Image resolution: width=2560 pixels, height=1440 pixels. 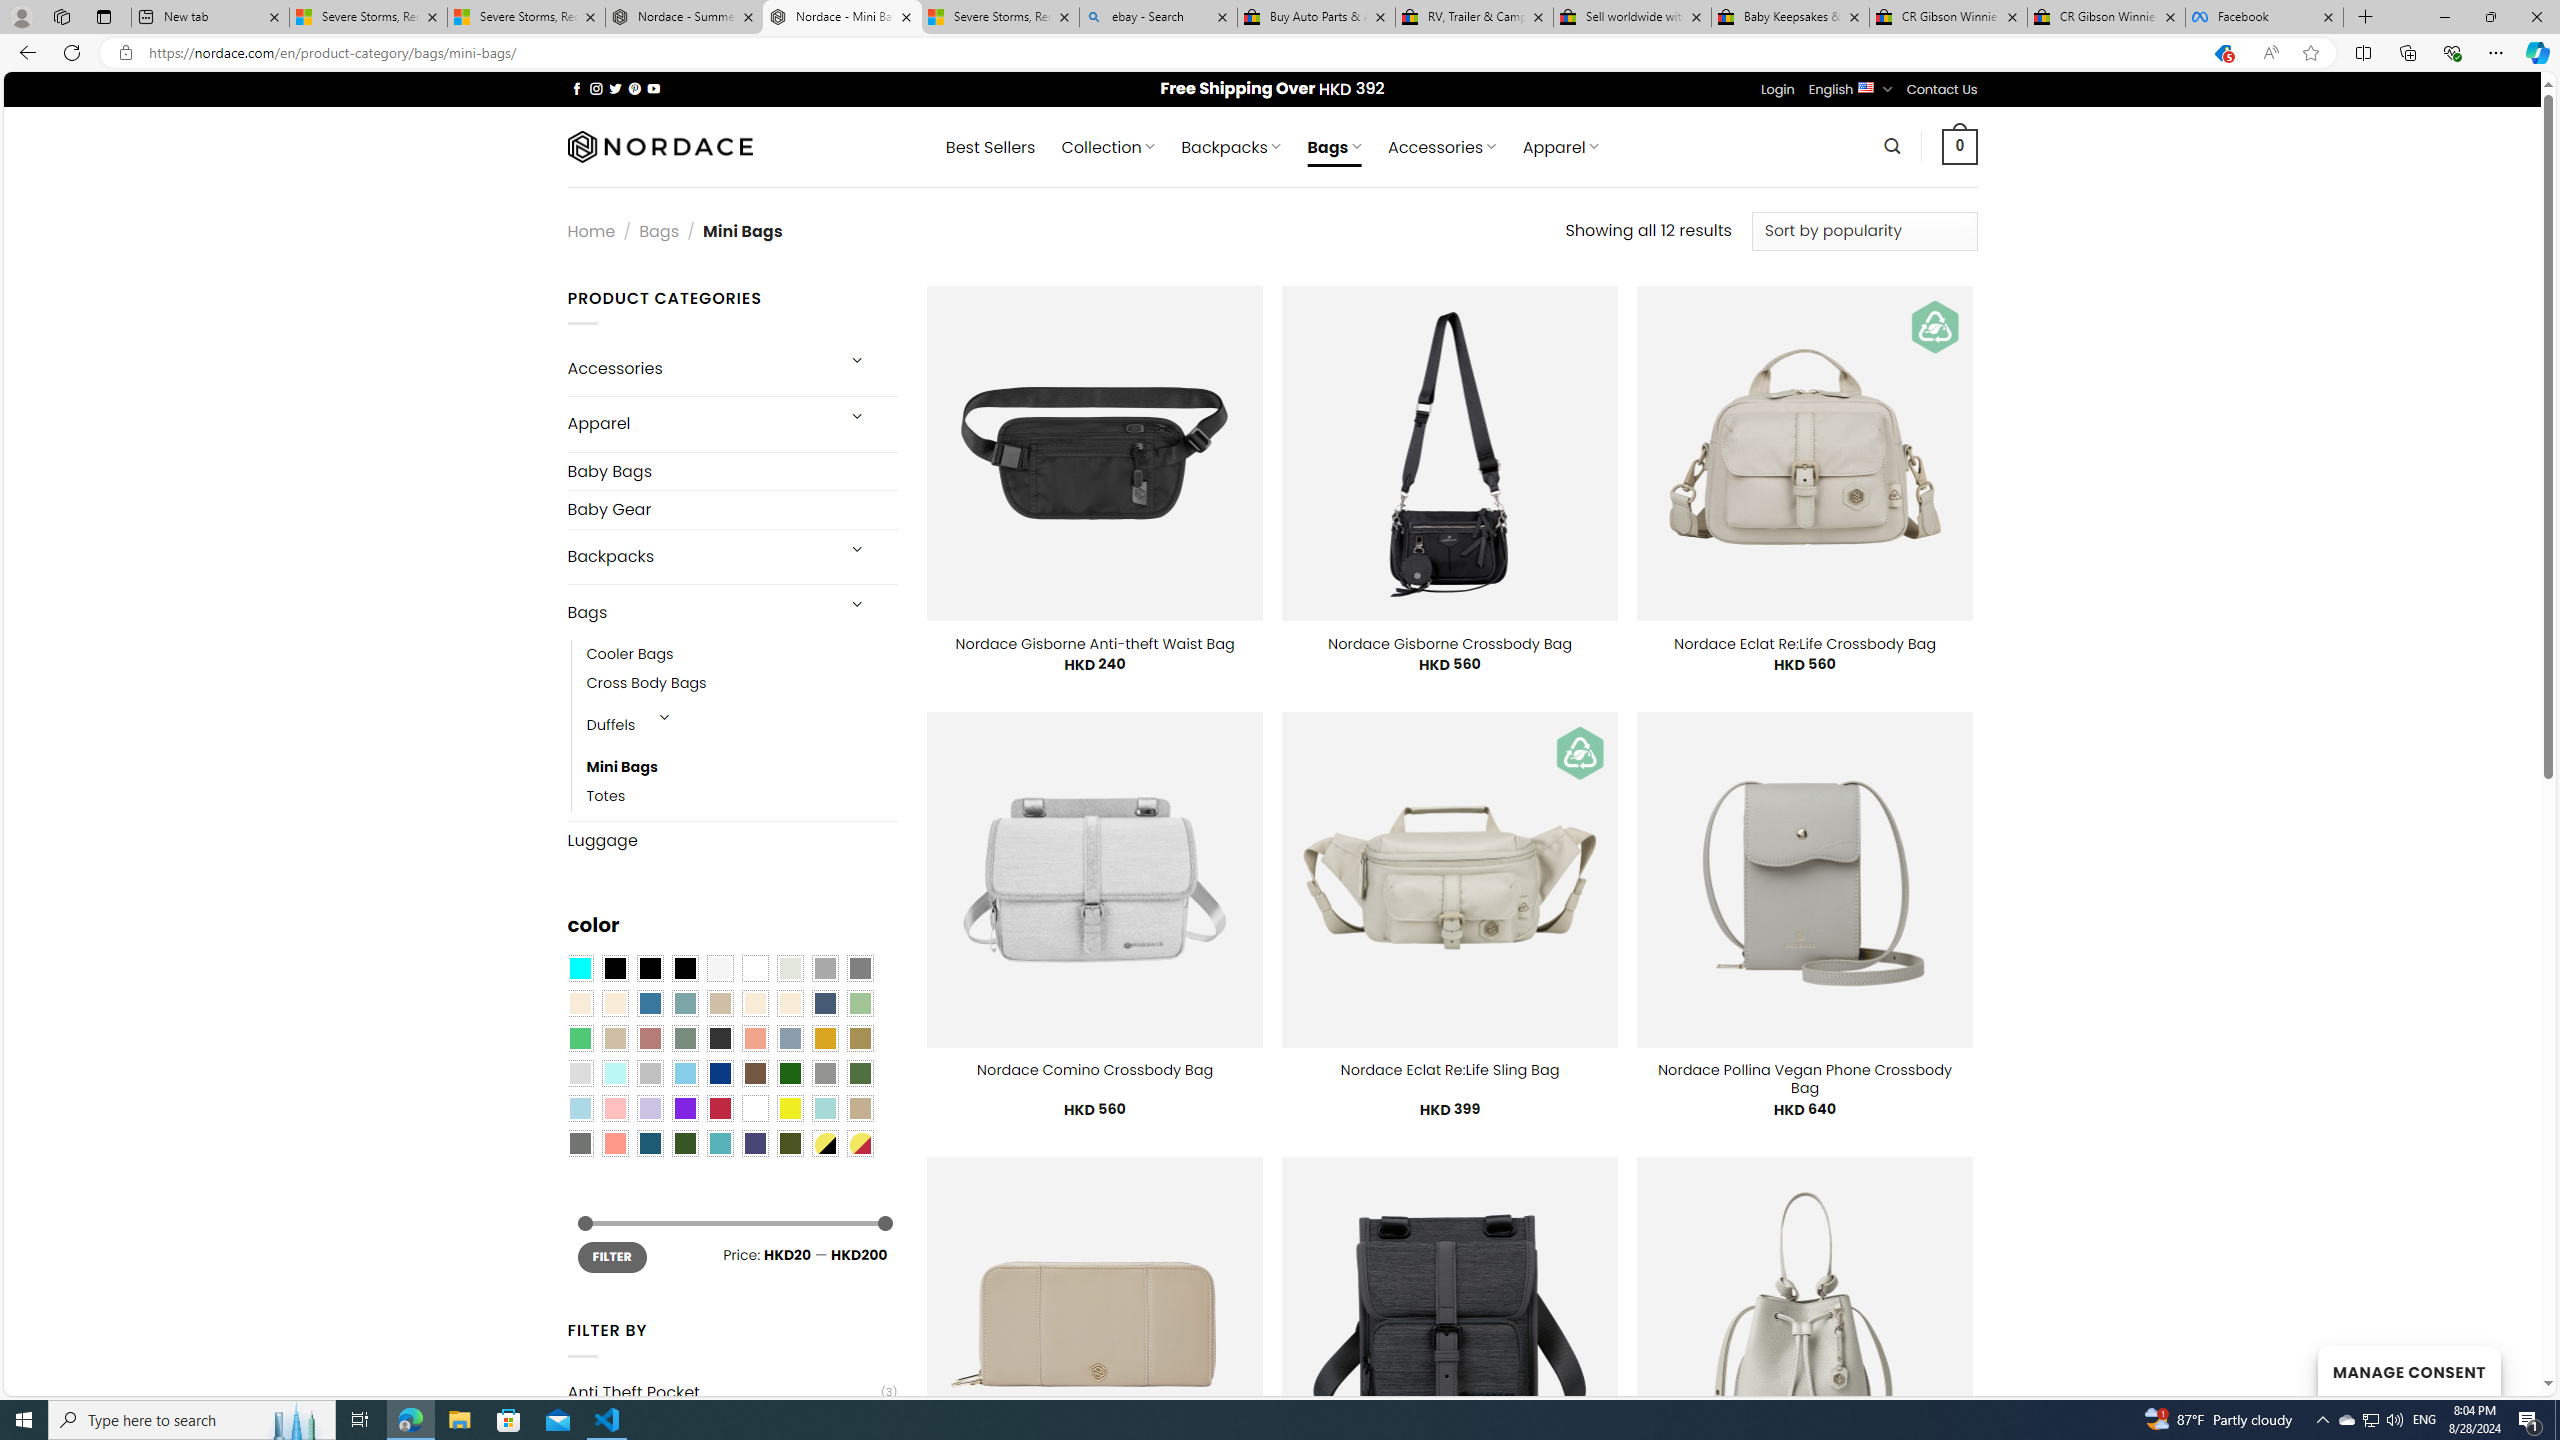 What do you see at coordinates (755, 1074) in the screenshot?
I see `Brown` at bounding box center [755, 1074].